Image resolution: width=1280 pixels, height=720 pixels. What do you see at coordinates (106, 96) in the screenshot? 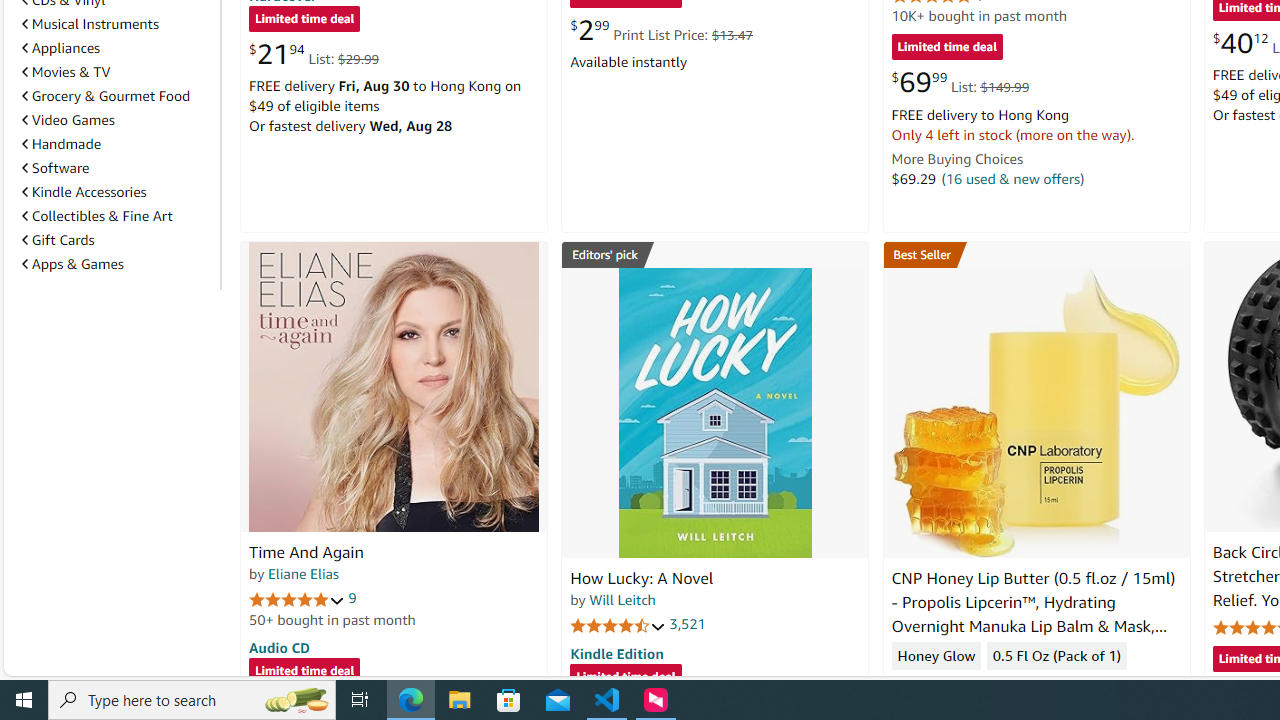
I see `Grocery & Gourmet Food` at bounding box center [106, 96].